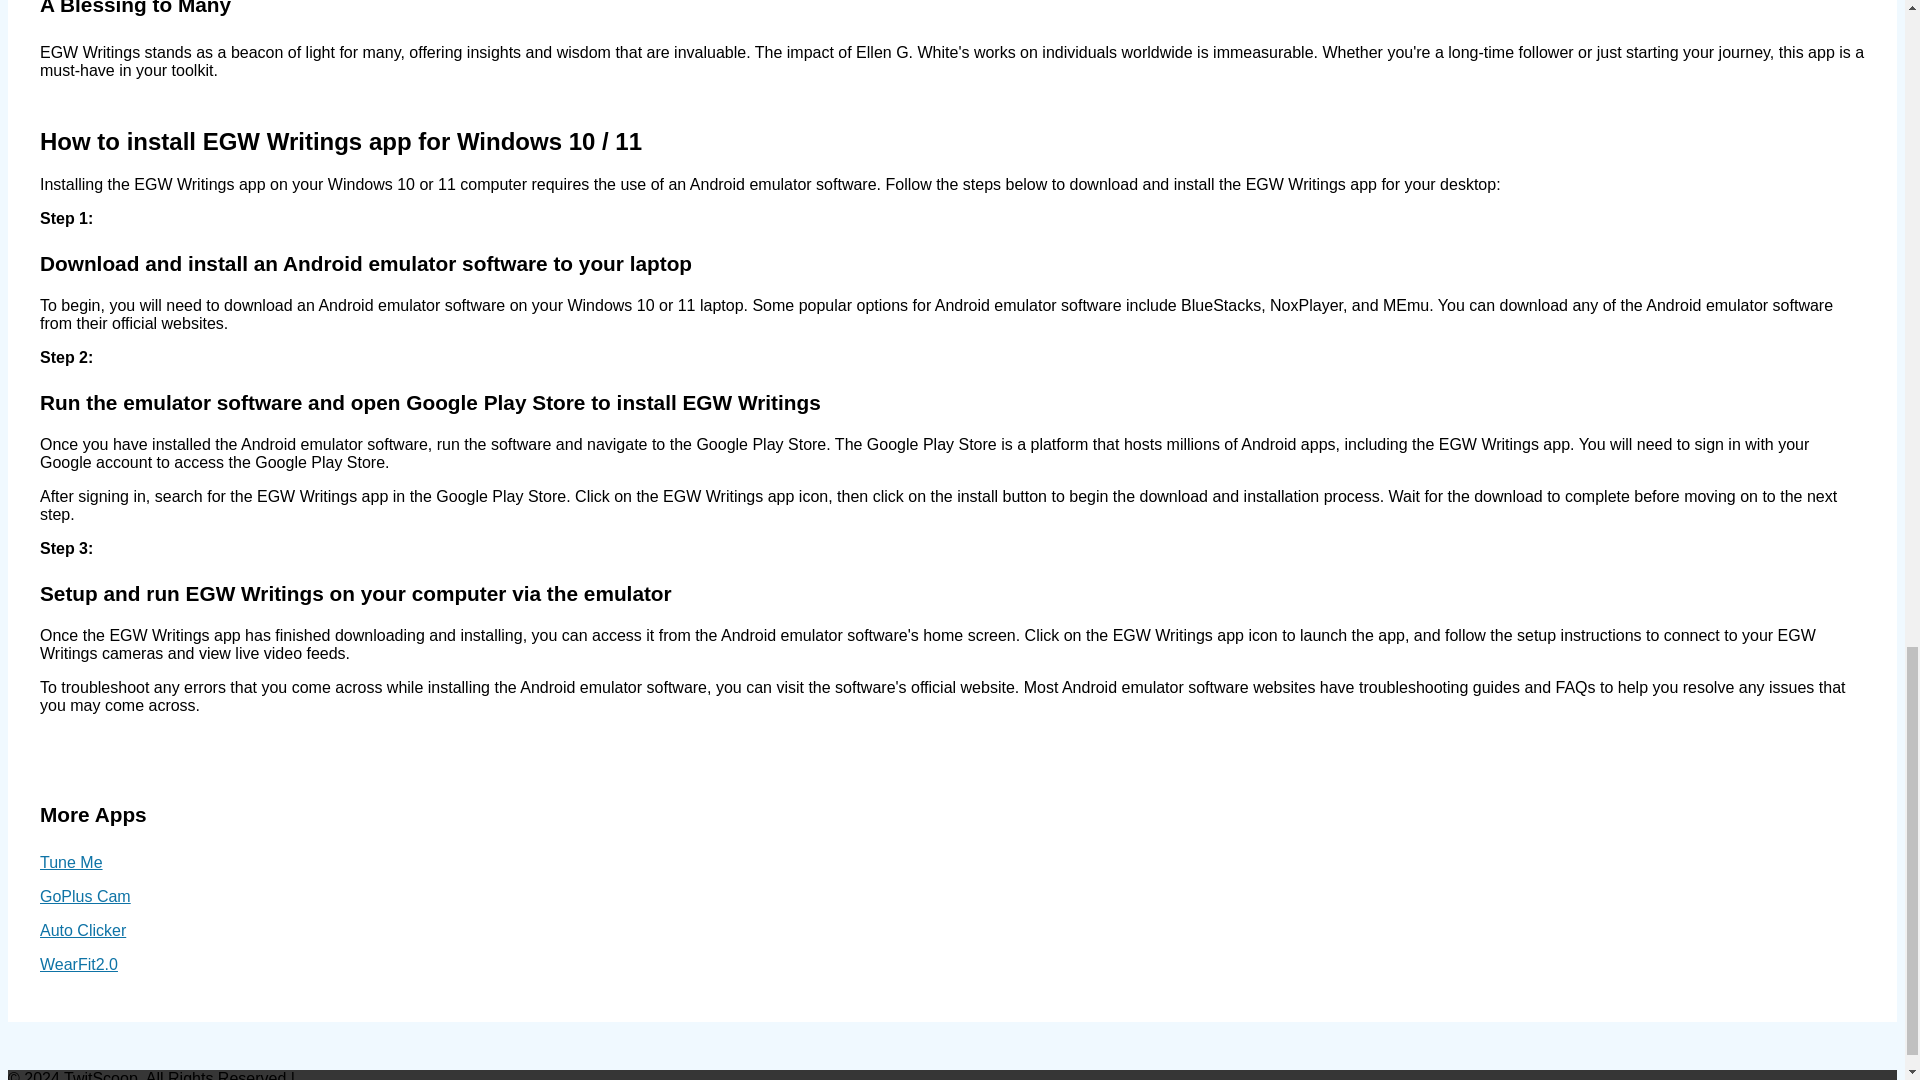 The height and width of the screenshot is (1080, 1920). What do you see at coordinates (83, 930) in the screenshot?
I see `Auto Clicker` at bounding box center [83, 930].